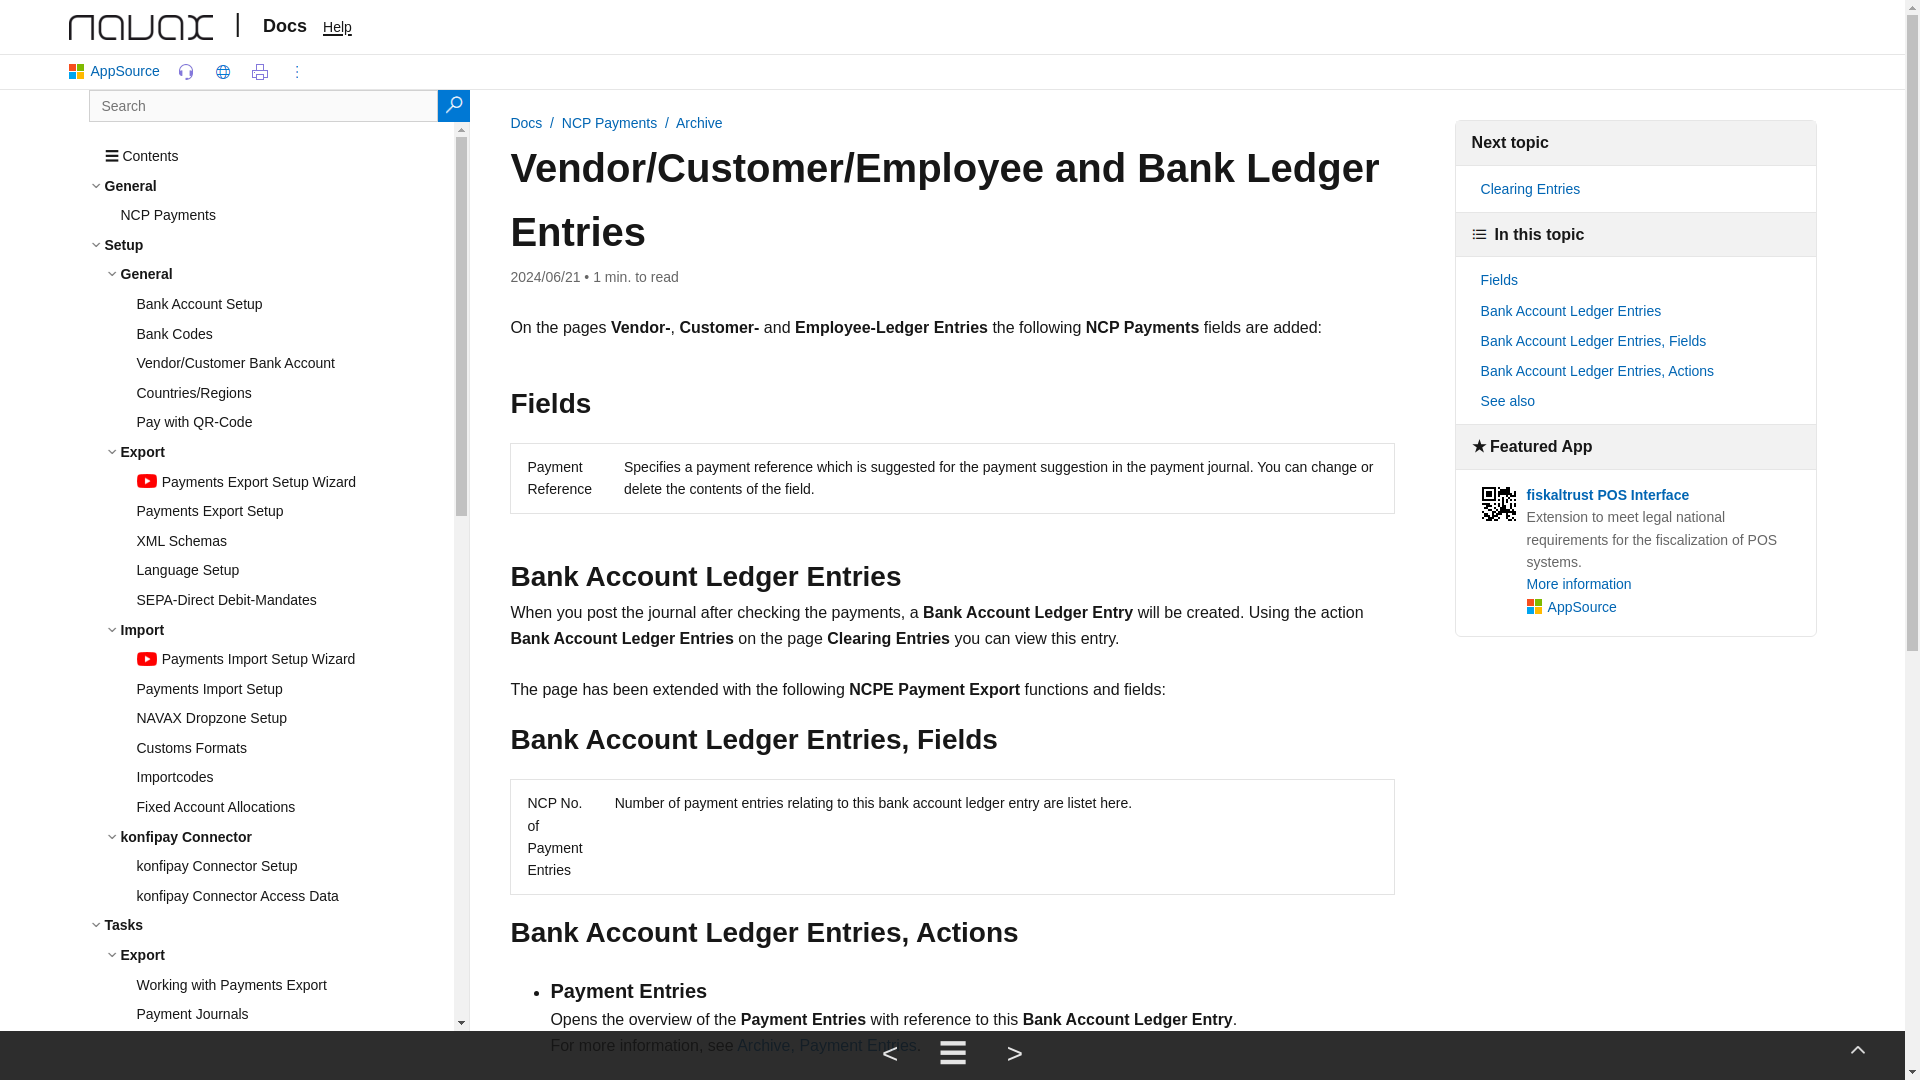  I want to click on Fixed Account Allocations, so click(294, 807).